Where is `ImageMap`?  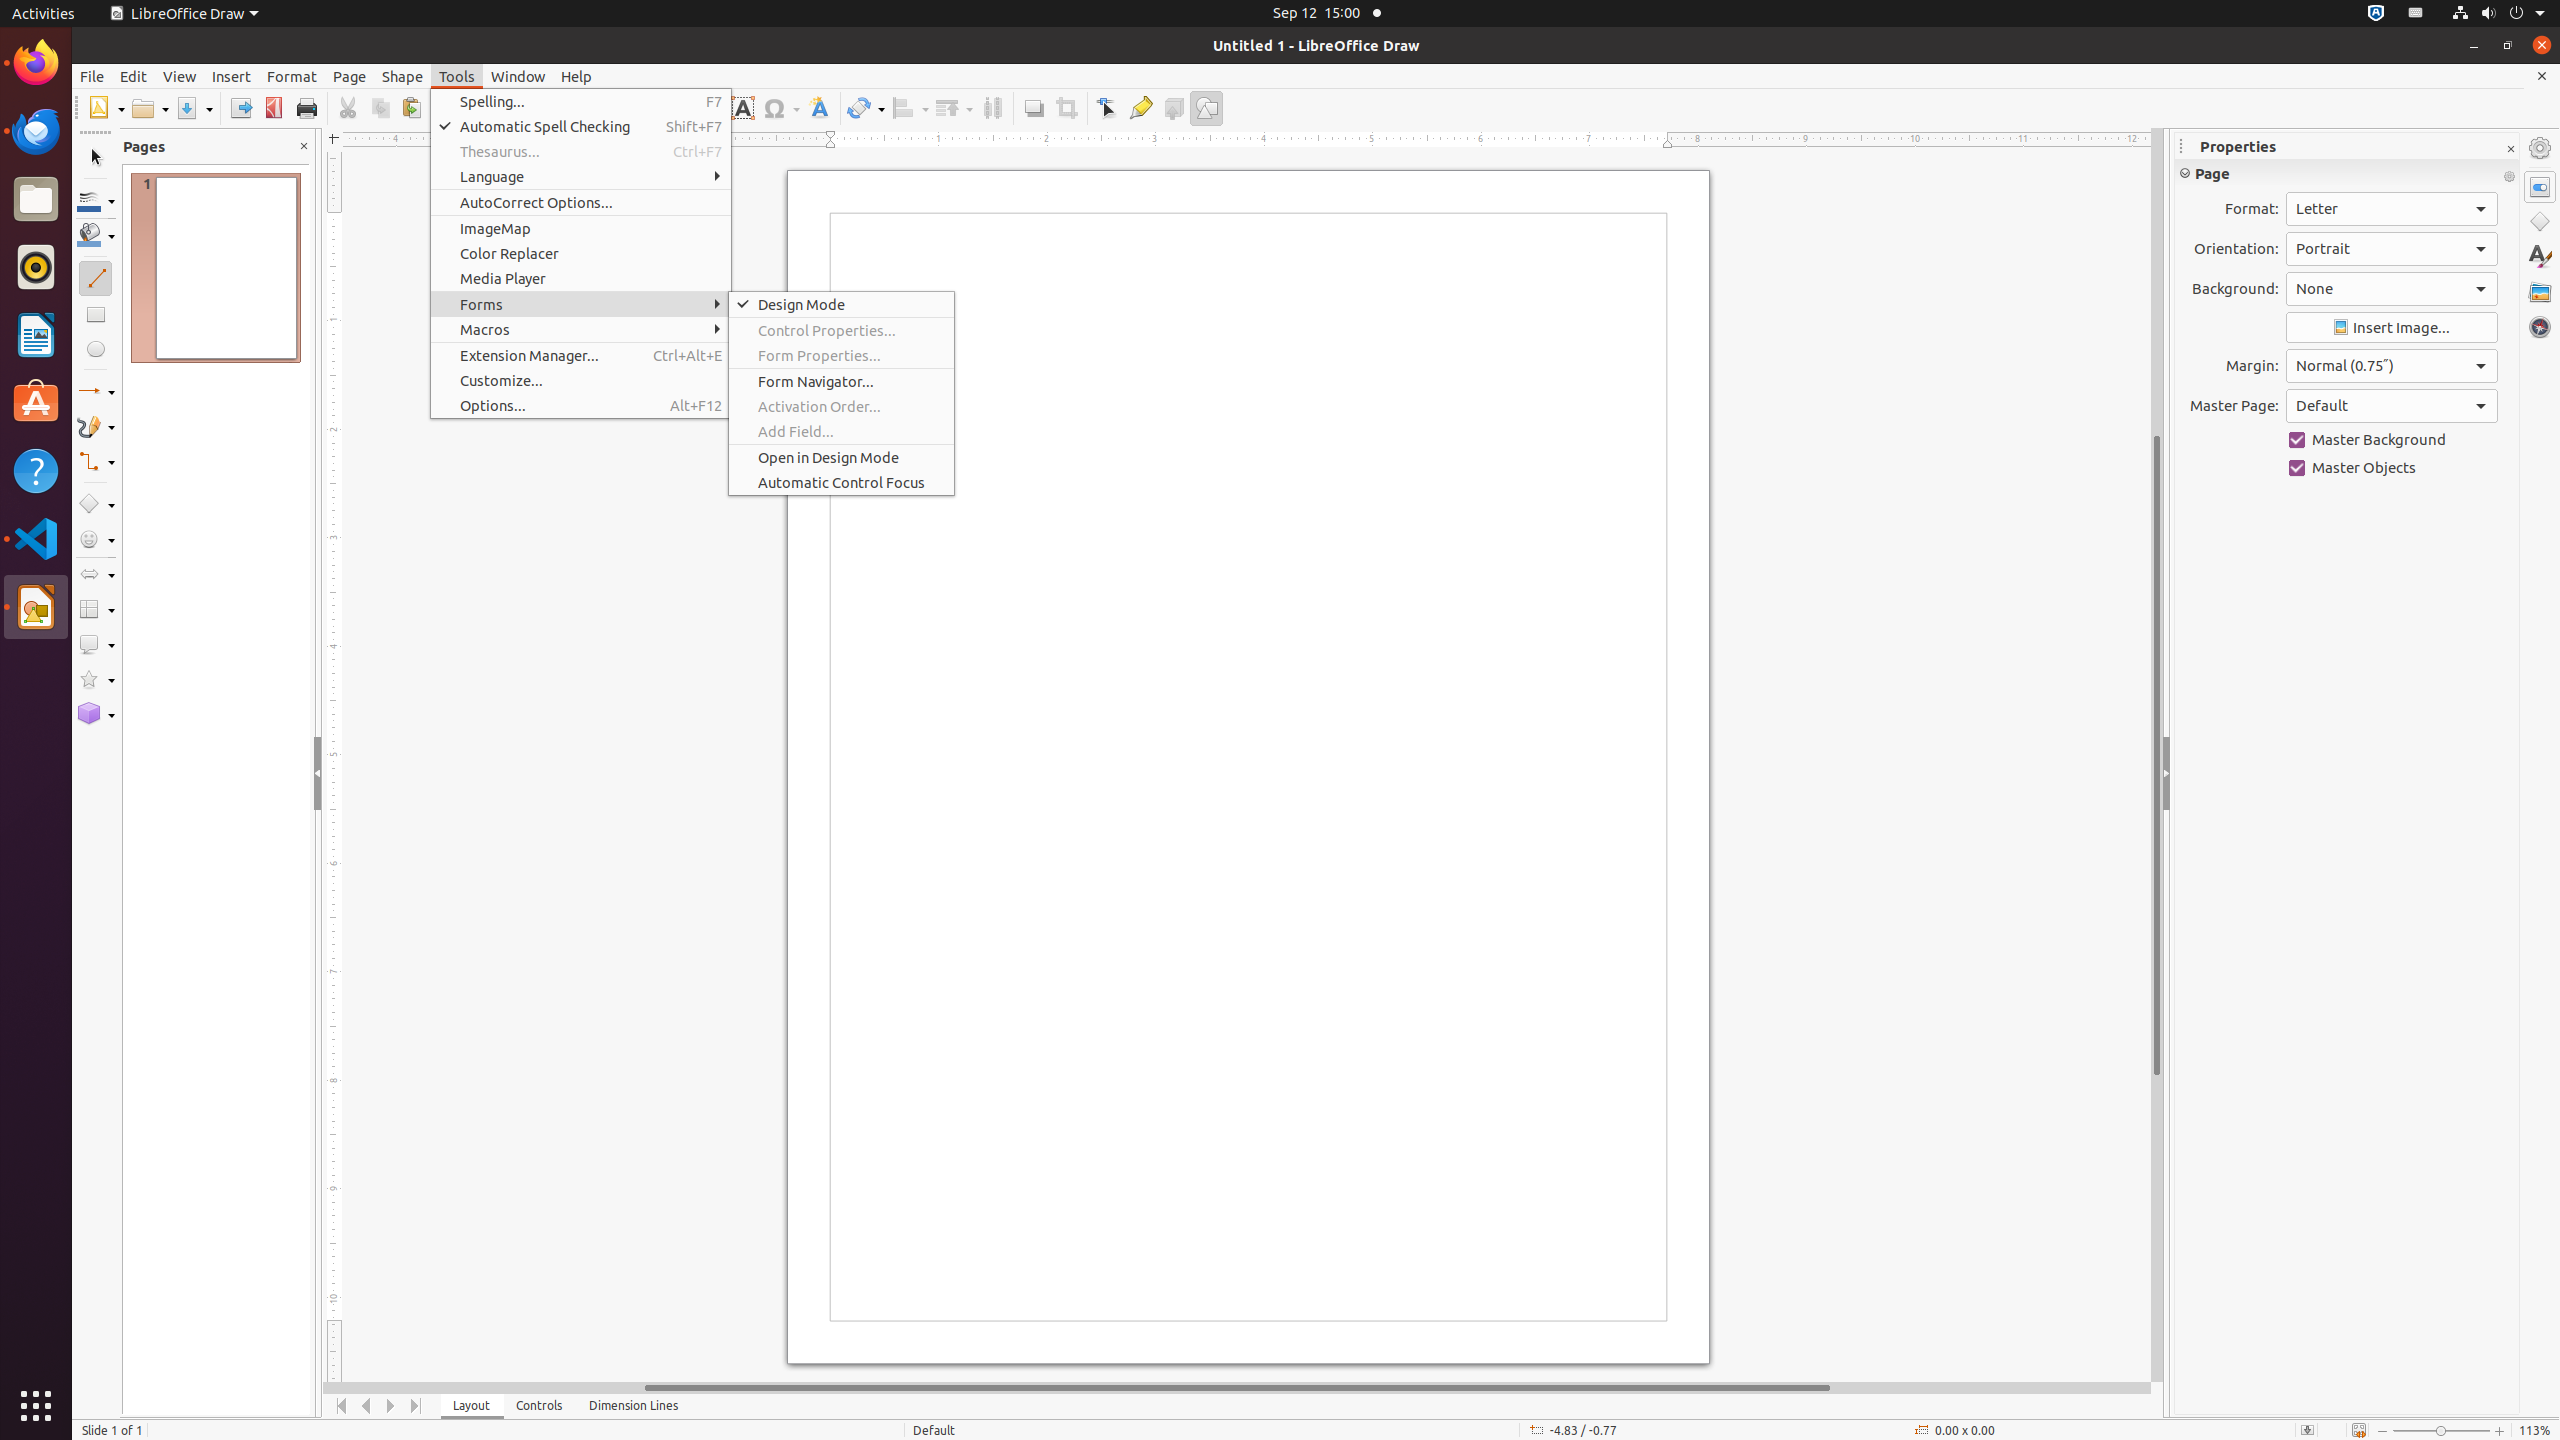
ImageMap is located at coordinates (581, 228).